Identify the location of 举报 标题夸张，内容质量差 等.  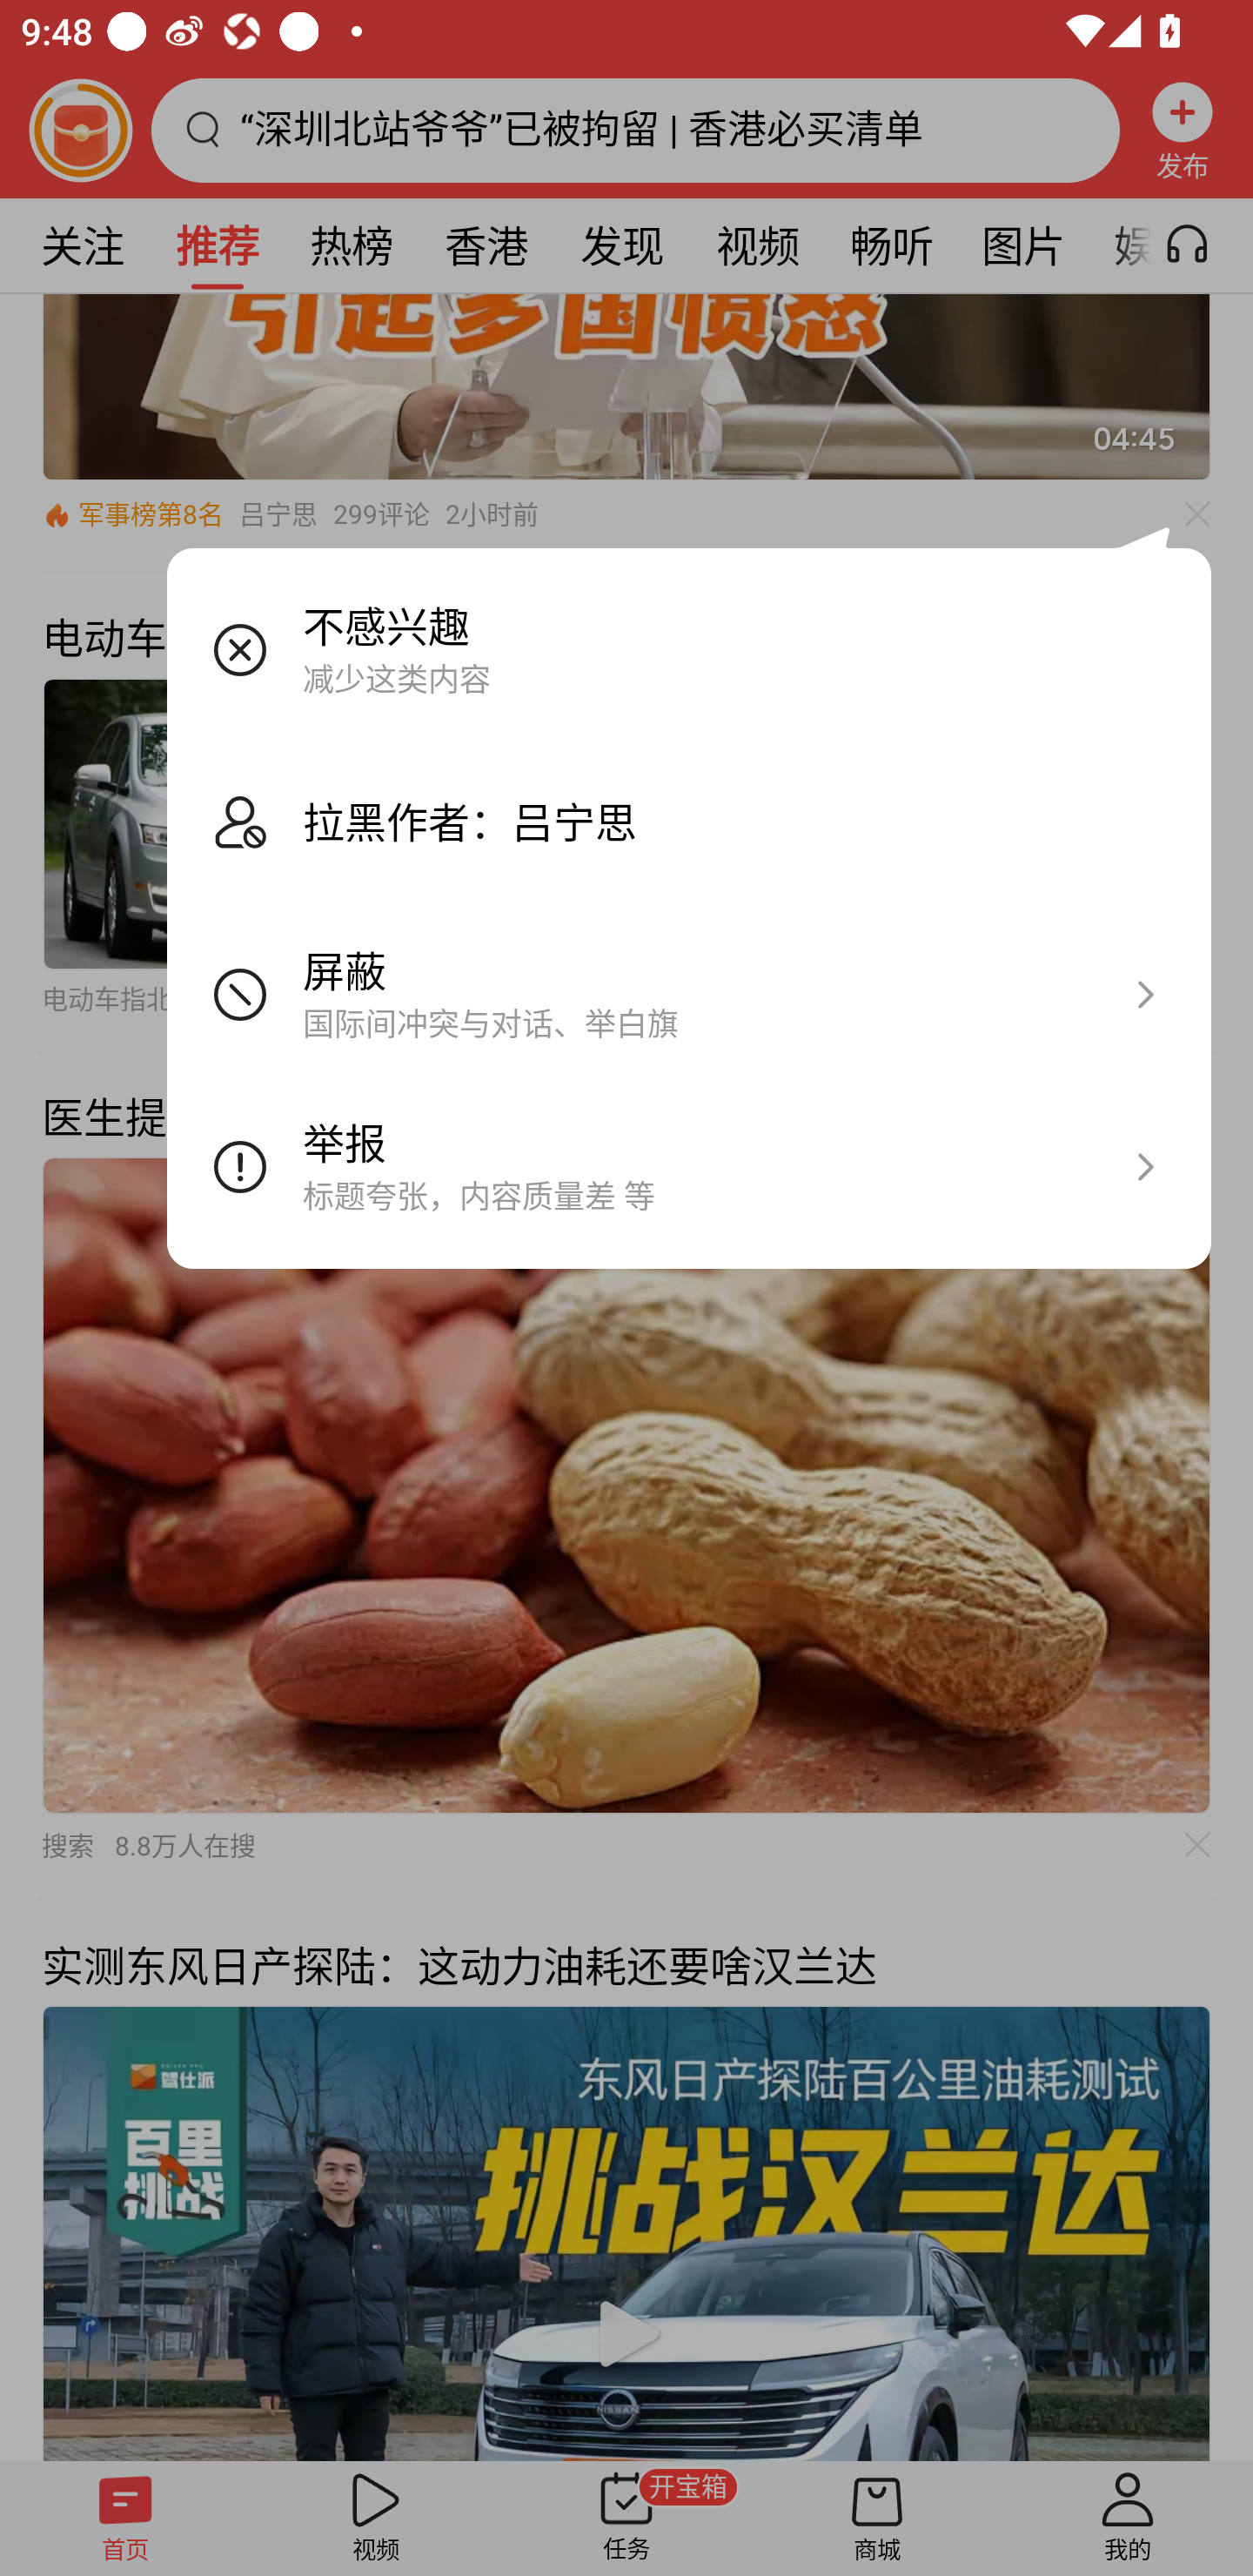
(689, 1166).